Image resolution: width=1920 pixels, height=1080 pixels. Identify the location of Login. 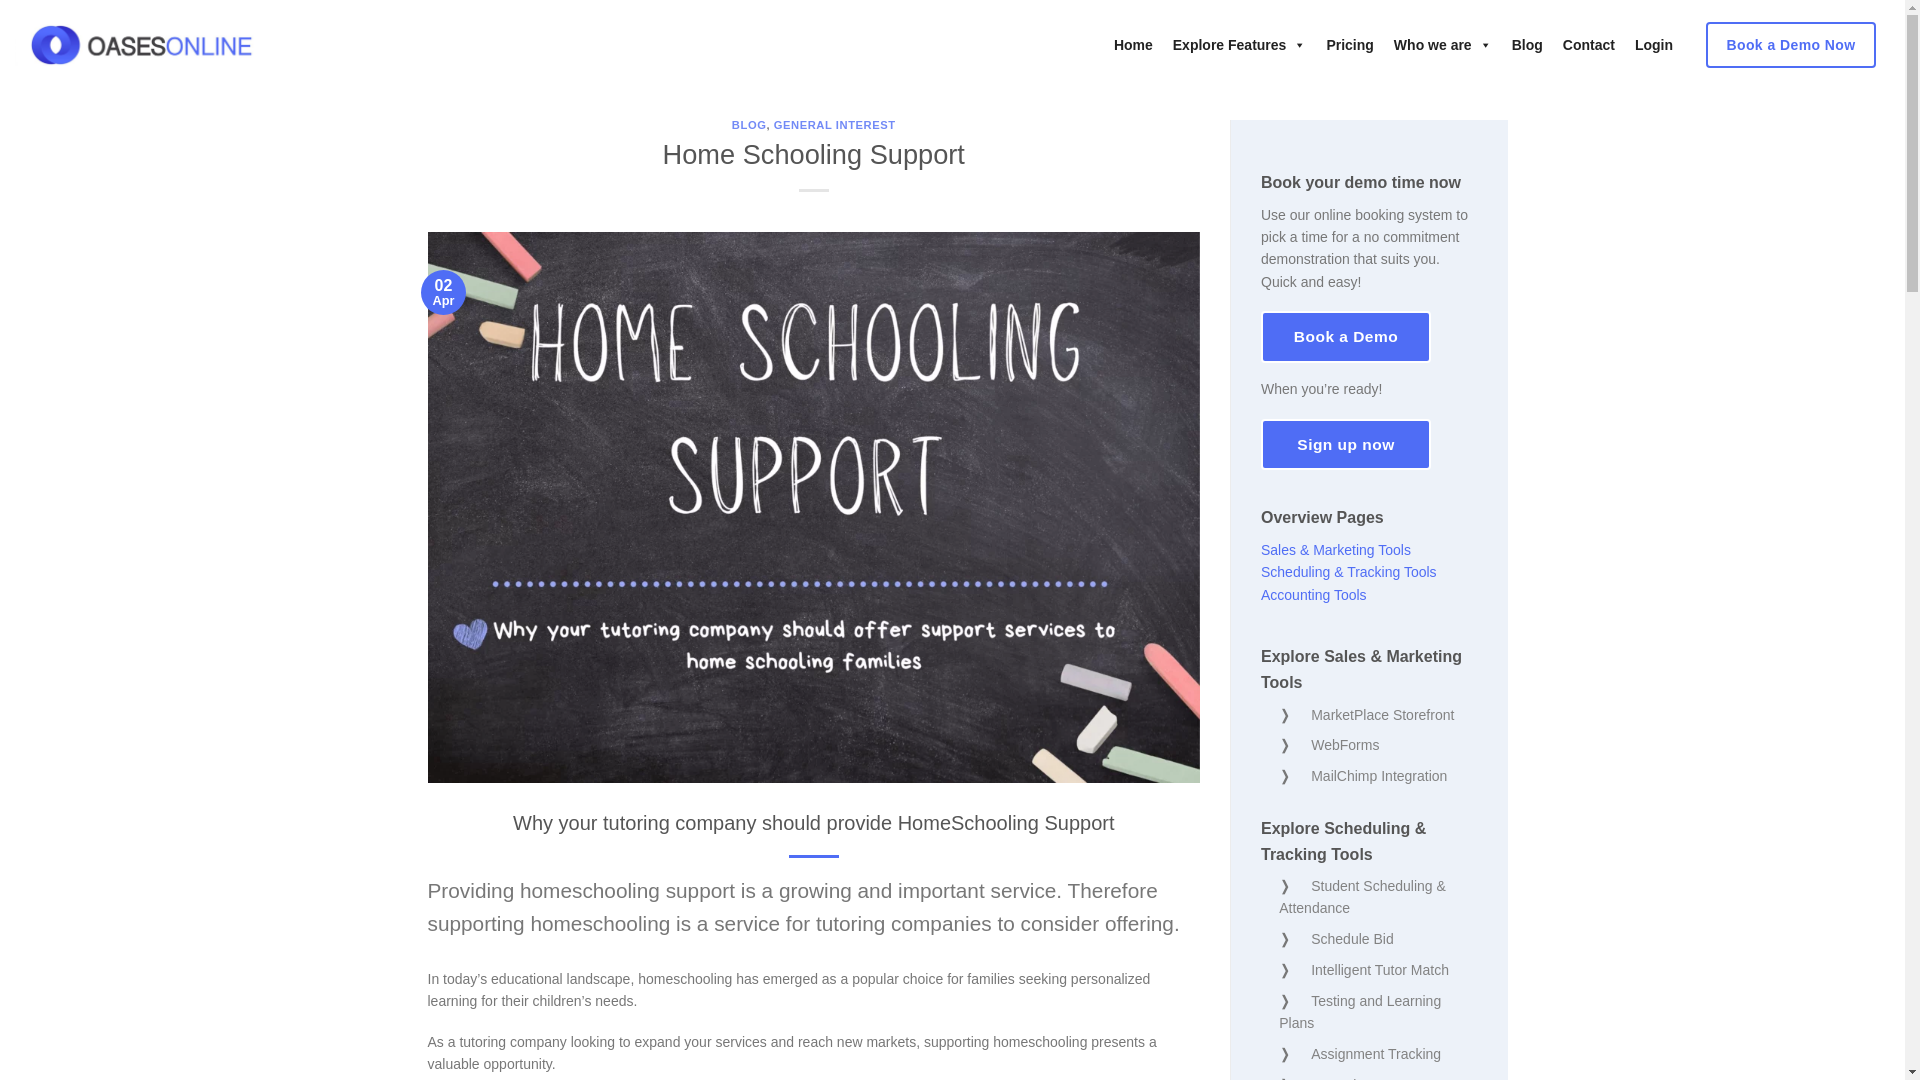
(1654, 44).